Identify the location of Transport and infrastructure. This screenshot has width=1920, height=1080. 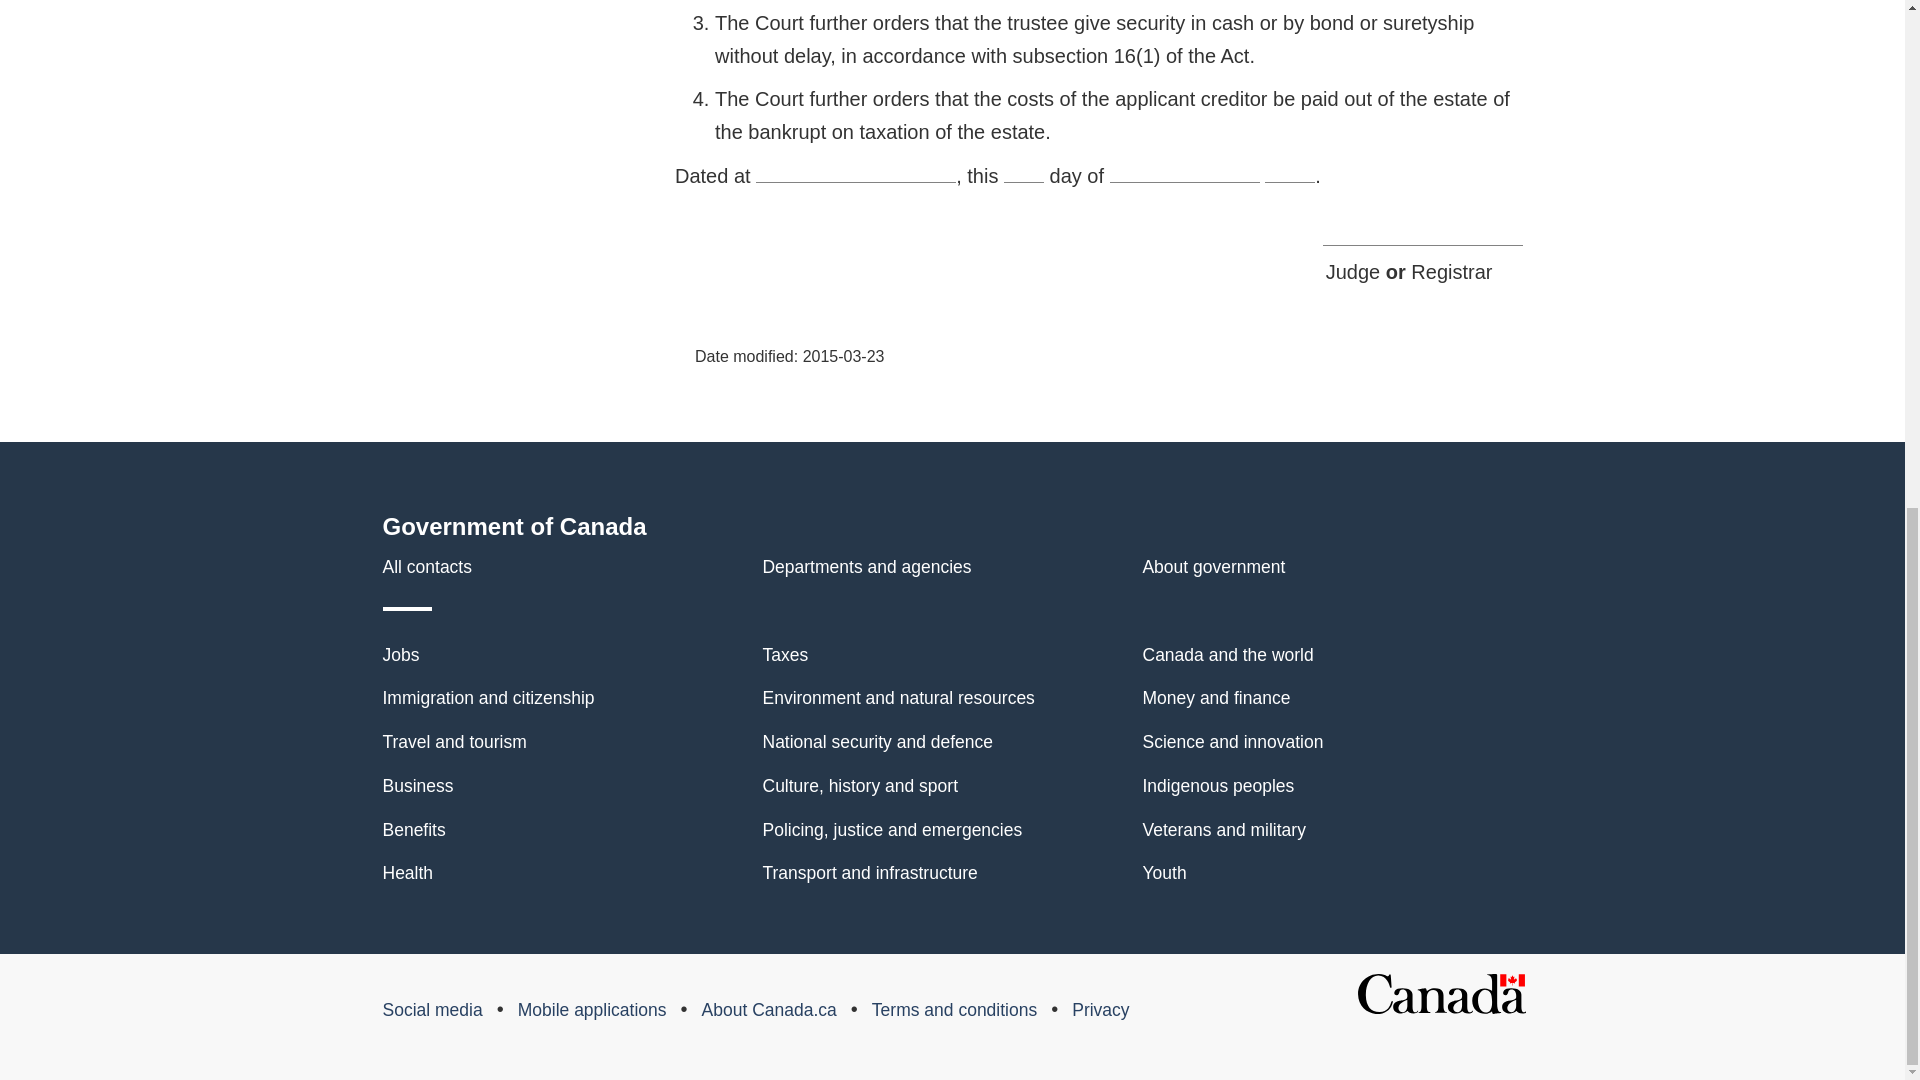
(870, 872).